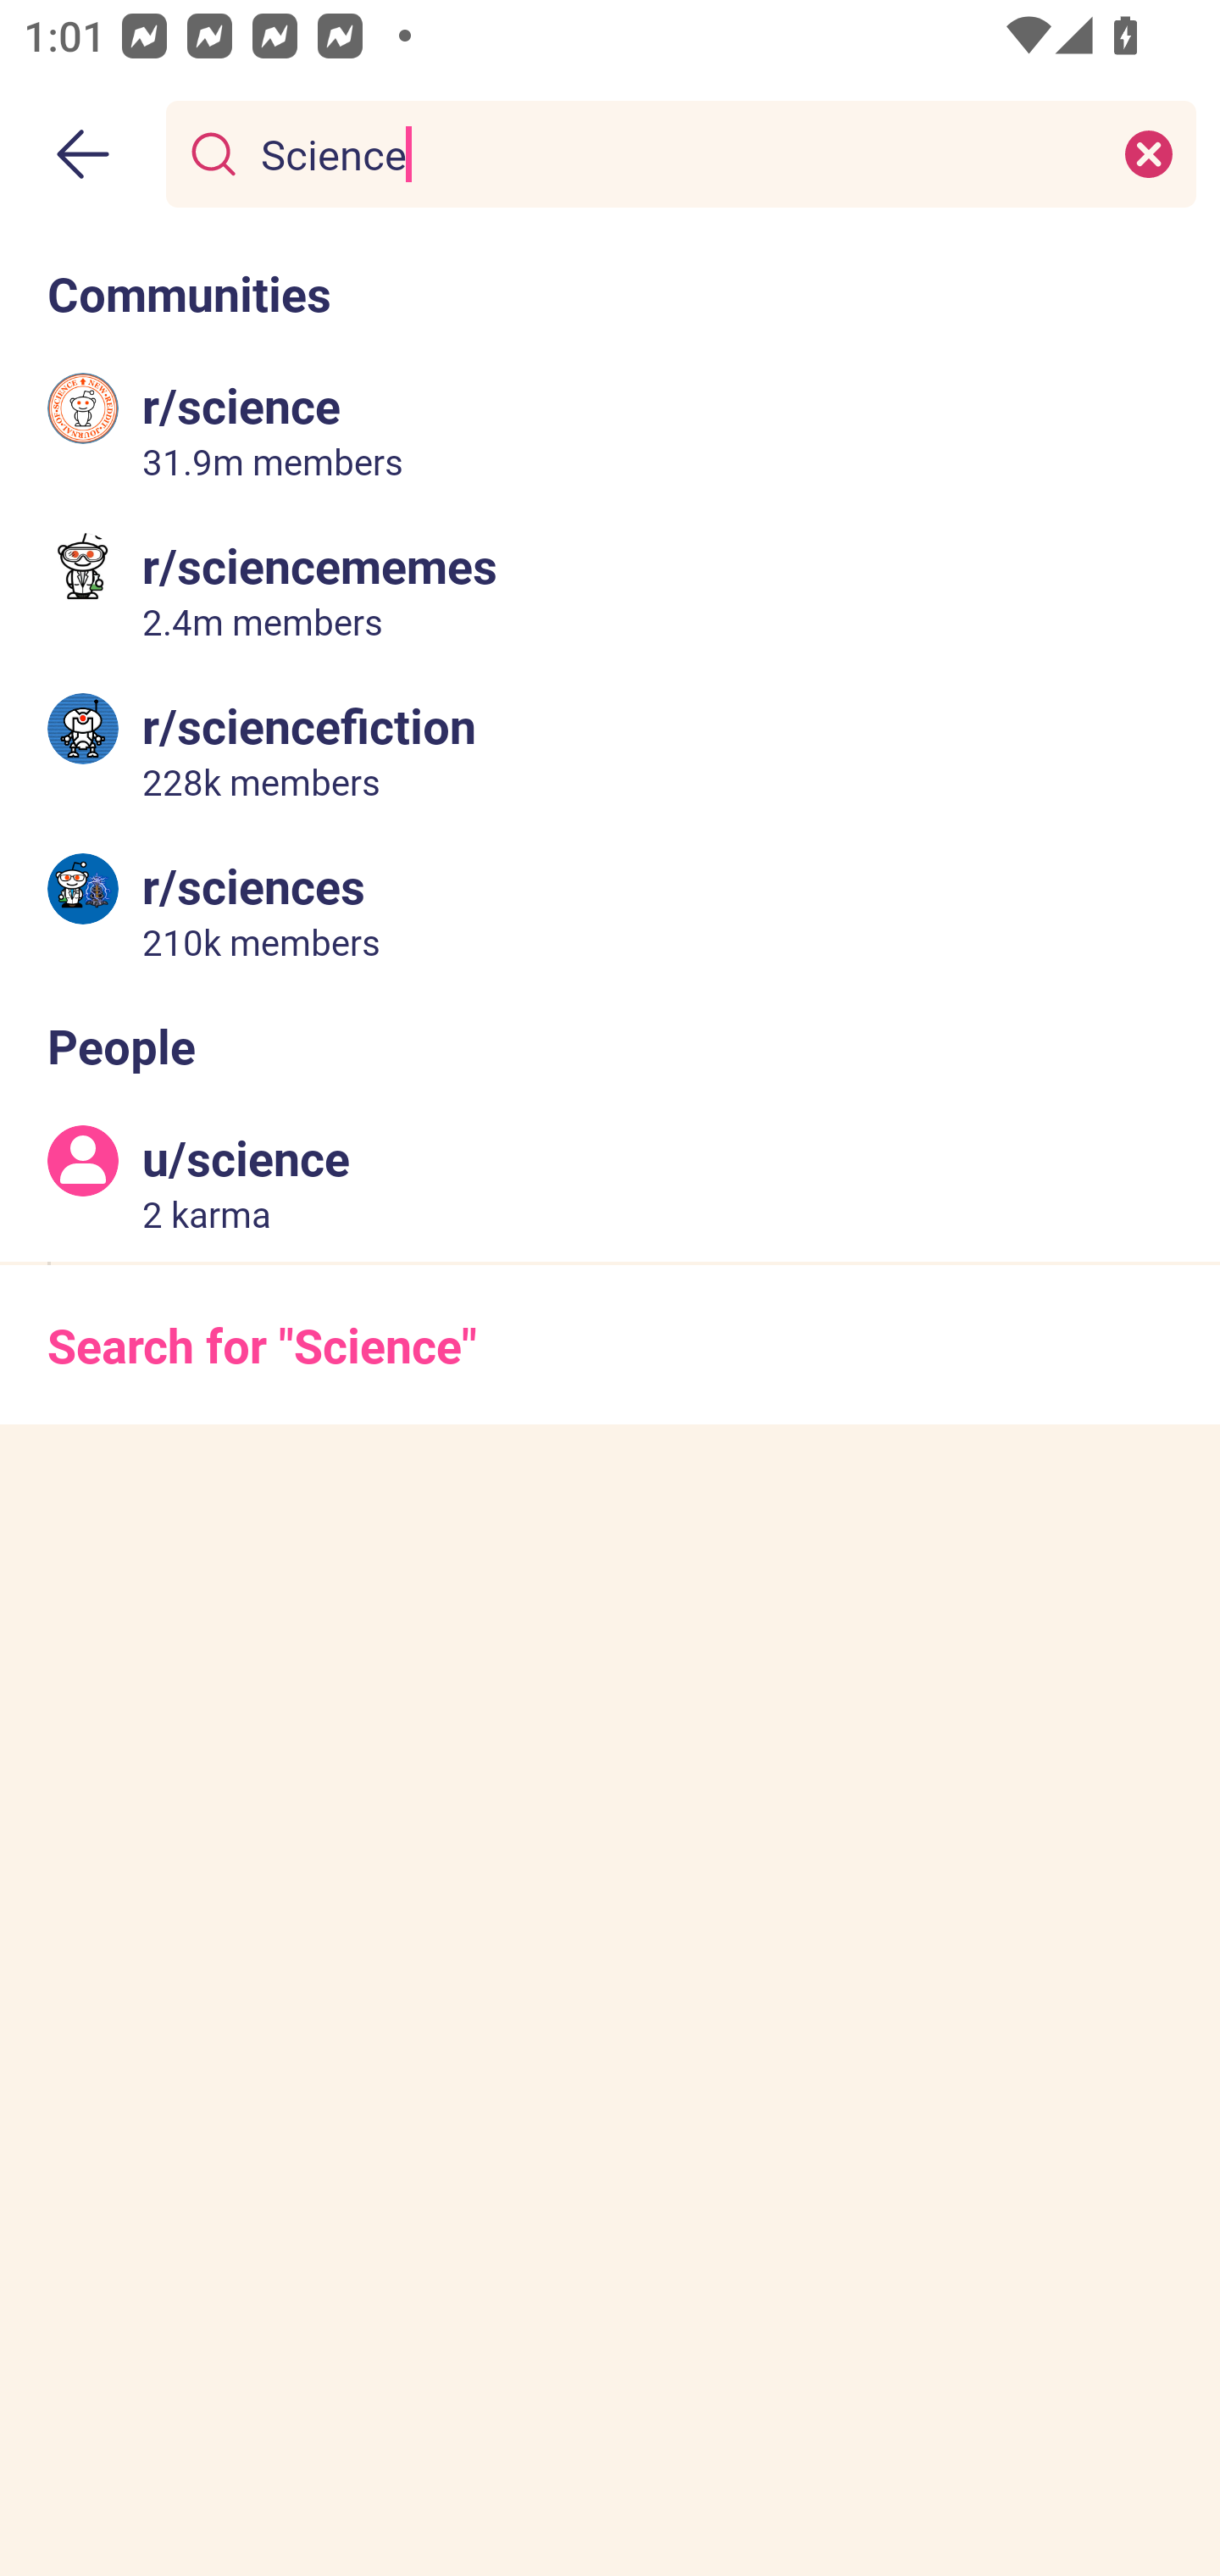 The width and height of the screenshot is (1220, 2576). What do you see at coordinates (610, 908) in the screenshot?
I see `r/sciences 210k members 210 thousand members` at bounding box center [610, 908].